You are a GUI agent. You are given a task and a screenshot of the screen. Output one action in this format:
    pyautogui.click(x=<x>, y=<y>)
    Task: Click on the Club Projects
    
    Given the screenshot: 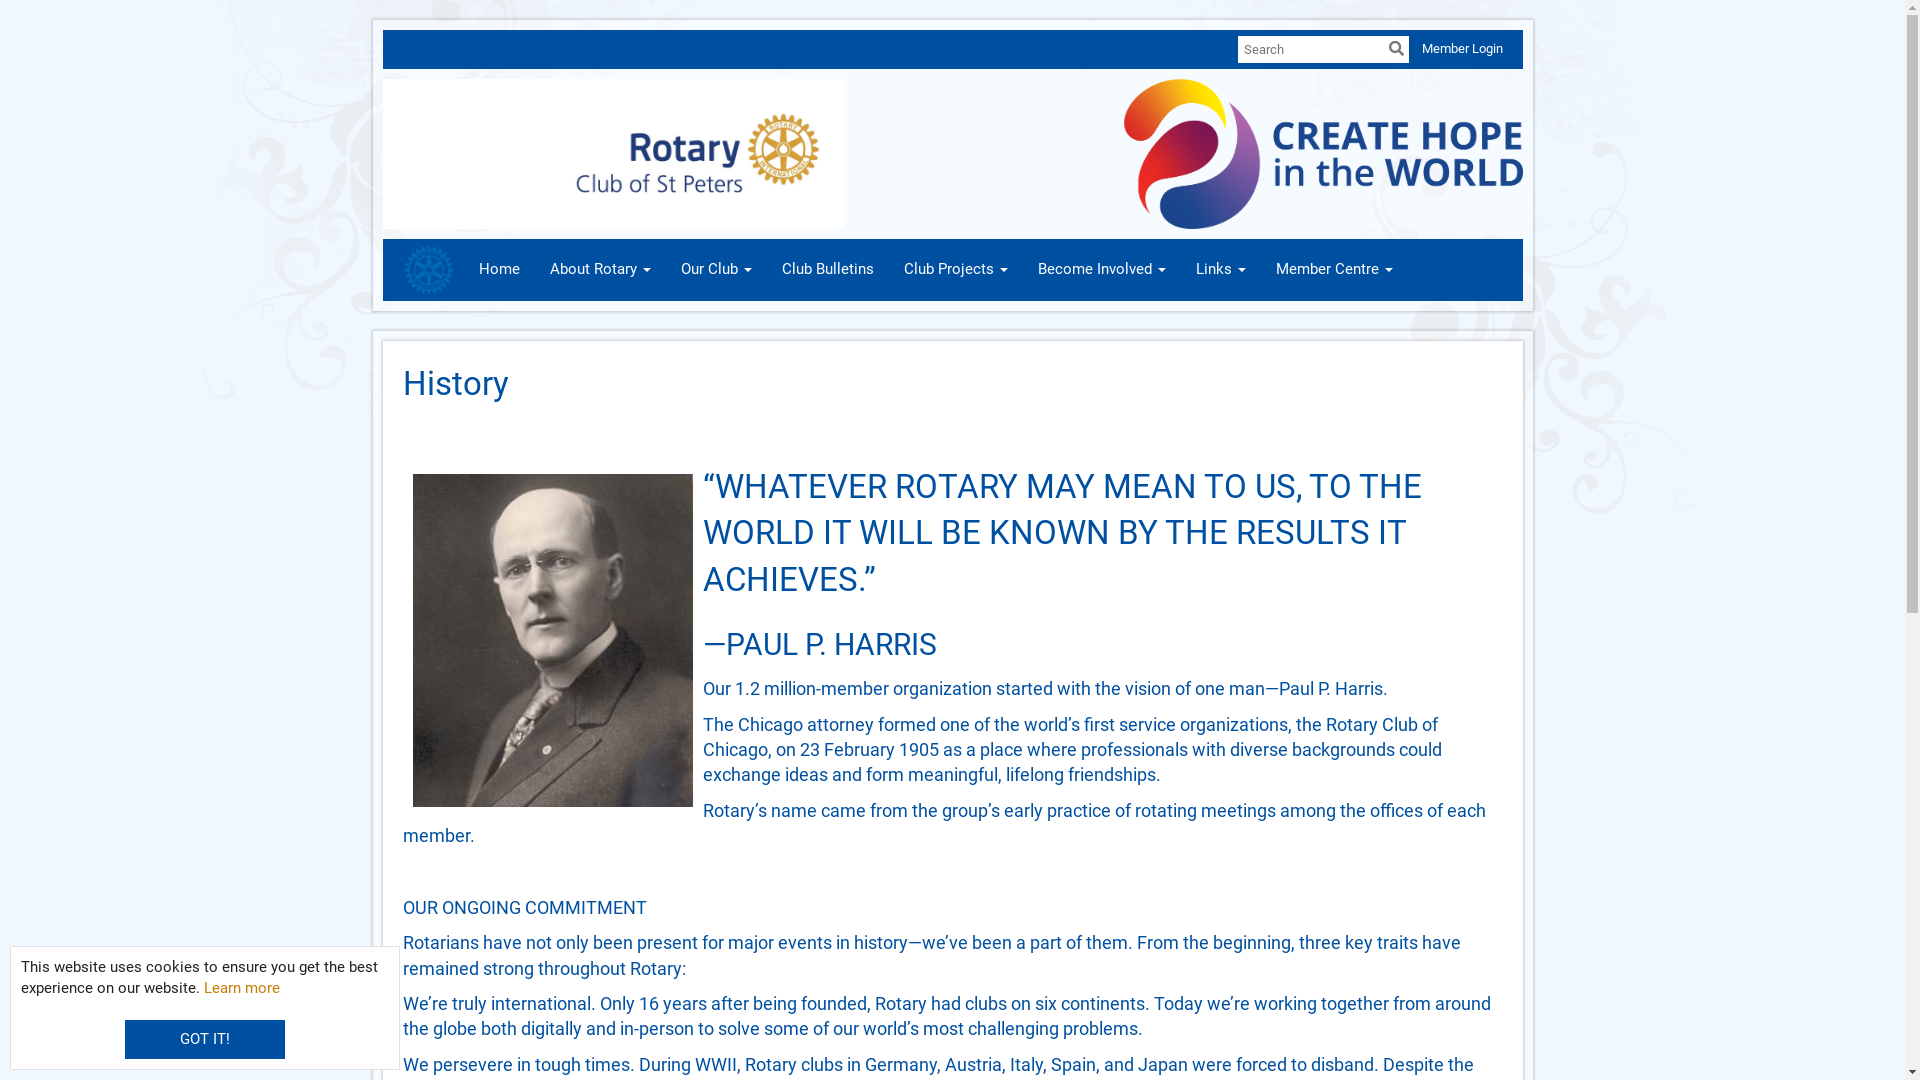 What is the action you would take?
    pyautogui.click(x=955, y=270)
    